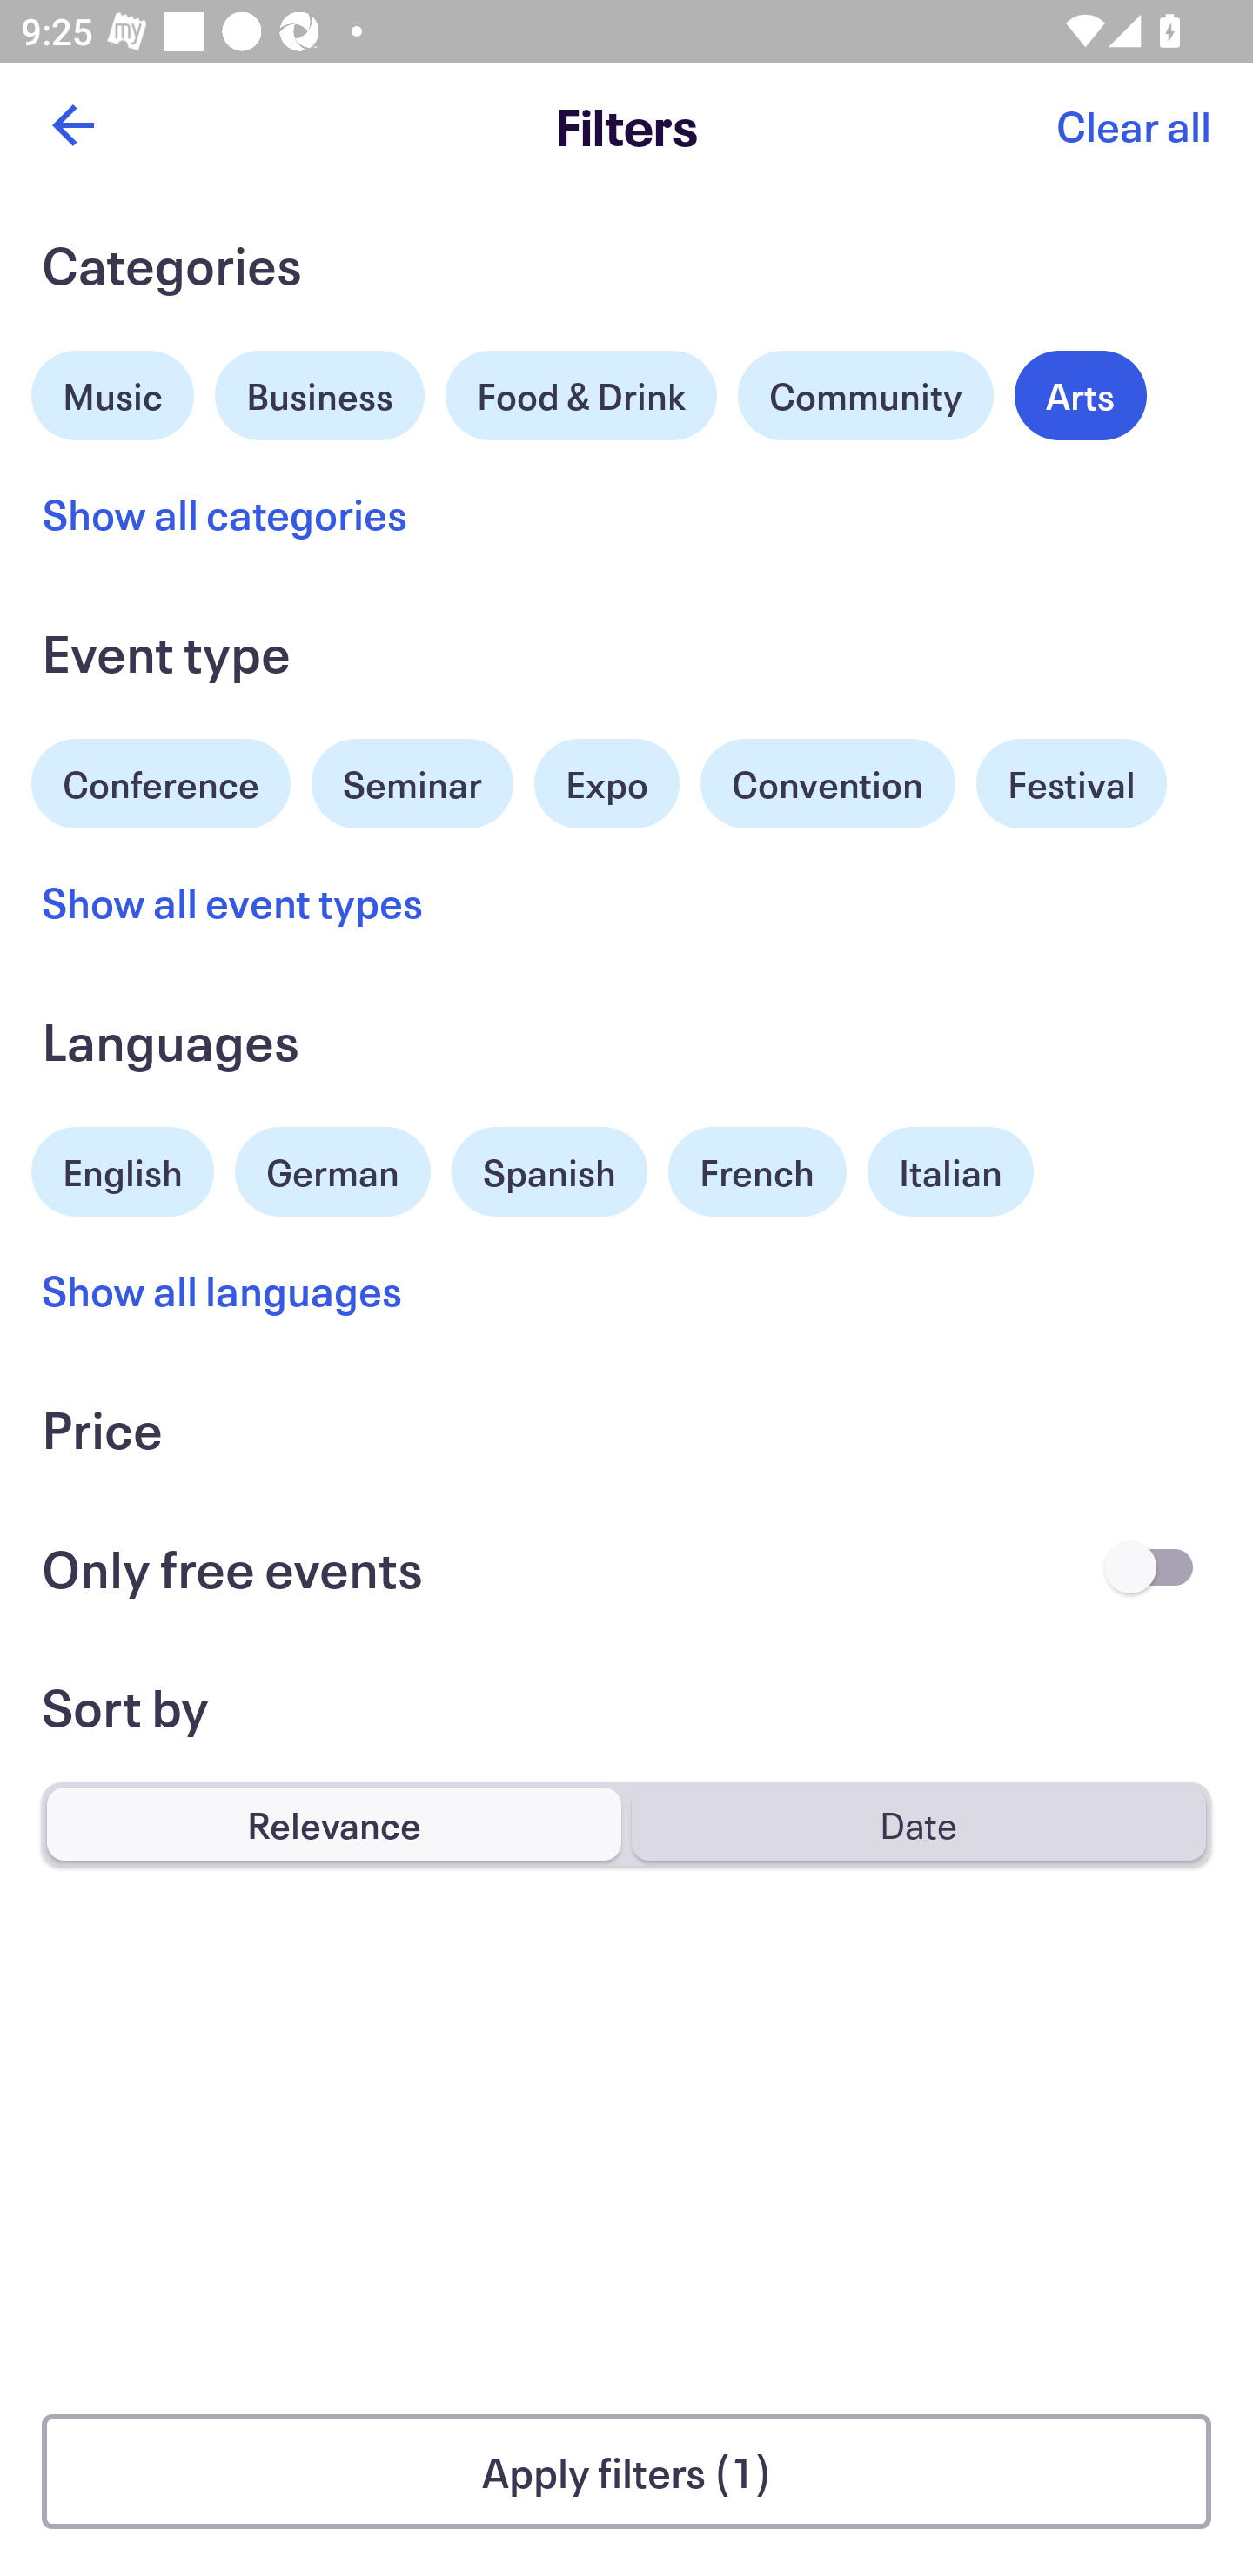 This screenshot has height=2576, width=1253. What do you see at coordinates (161, 780) in the screenshot?
I see `Conference` at bounding box center [161, 780].